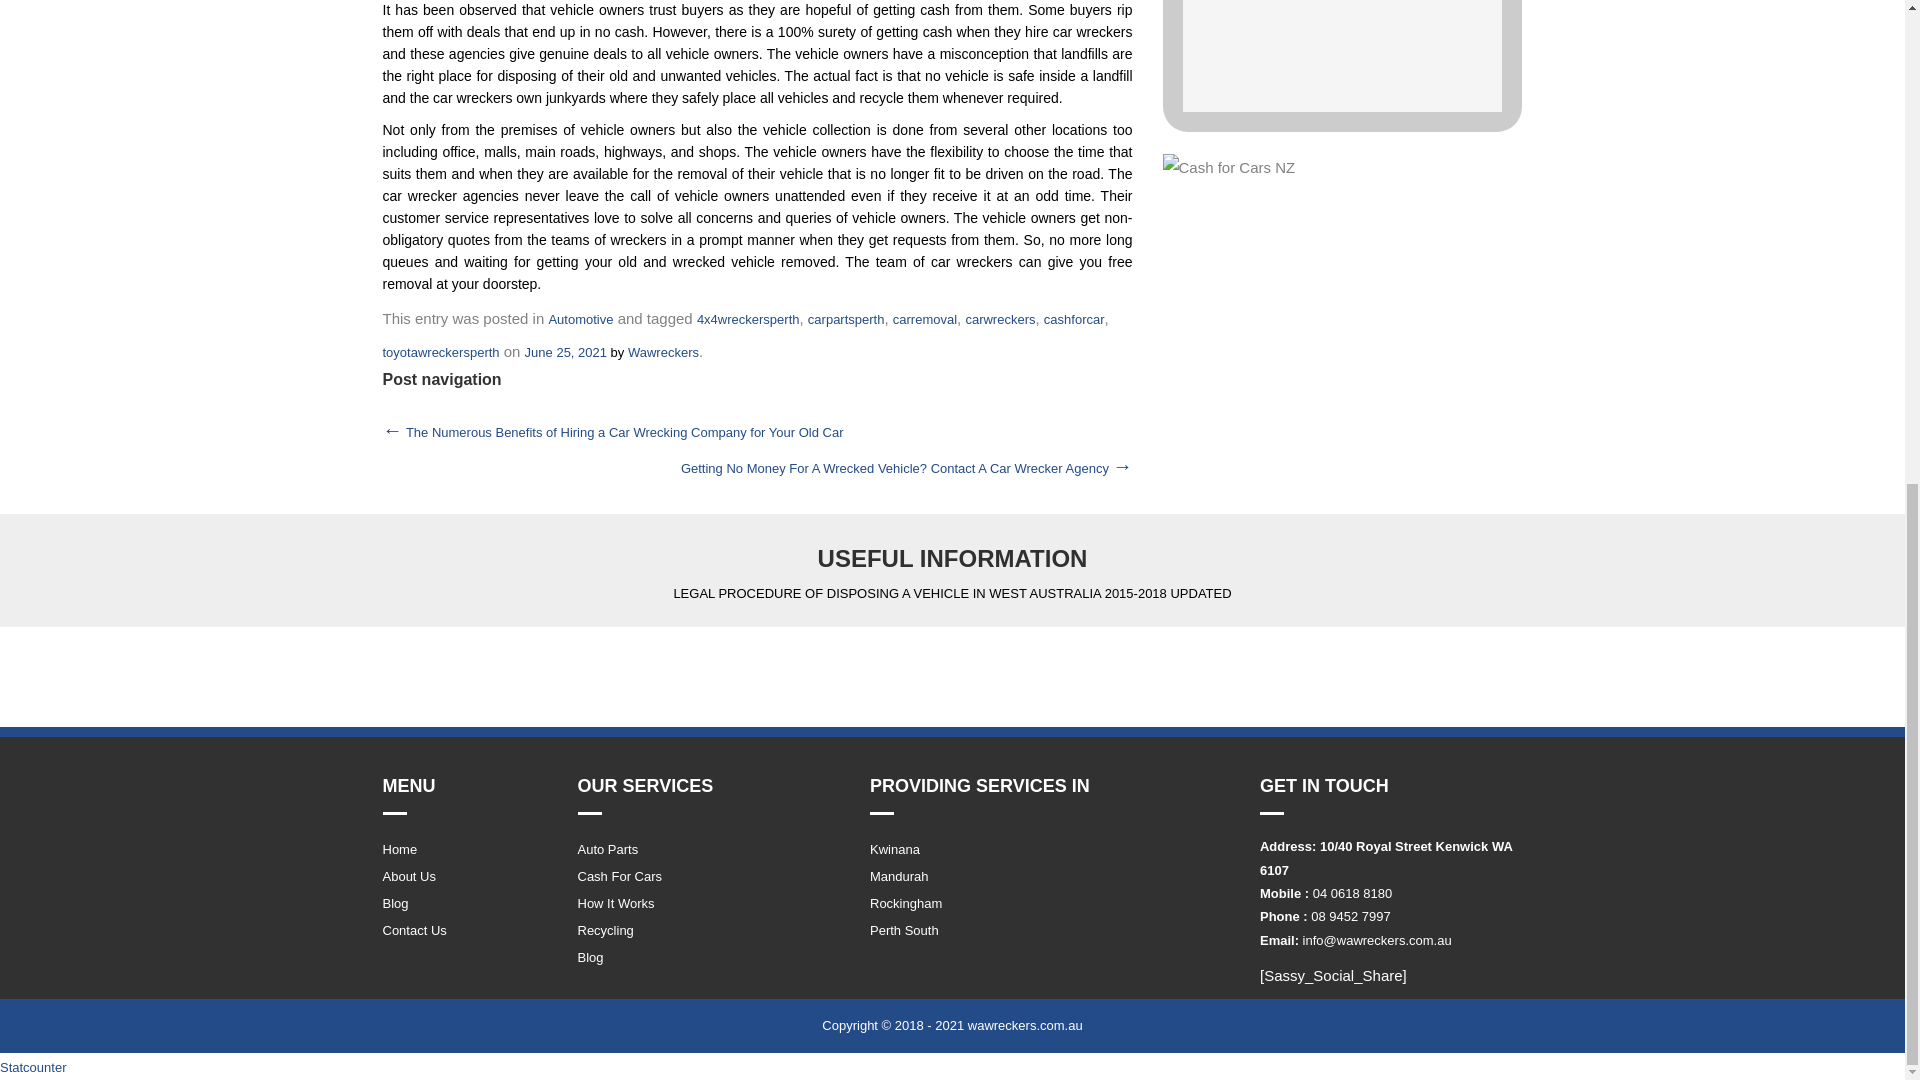 This screenshot has width=1920, height=1080. I want to click on carremoval, so click(924, 320).